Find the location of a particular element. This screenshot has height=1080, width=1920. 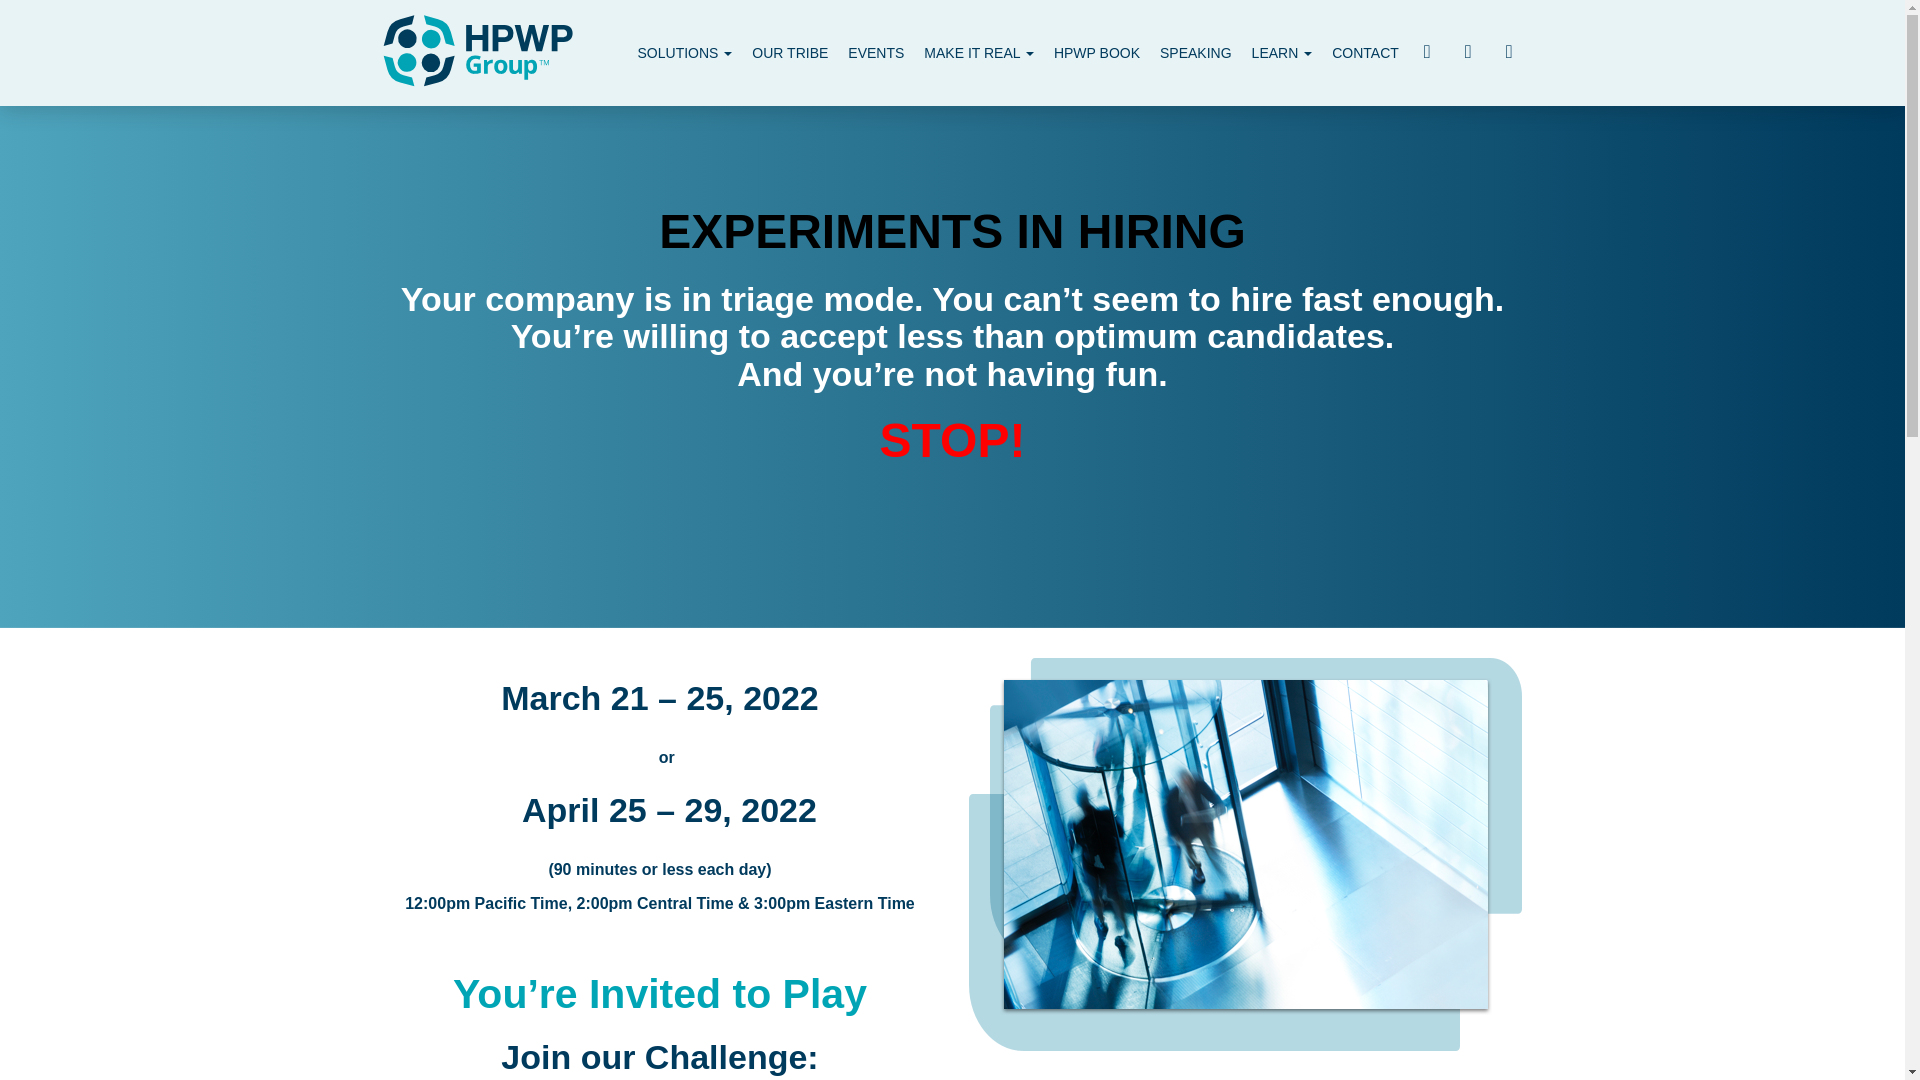

HPWP BOOK is located at coordinates (1097, 52).